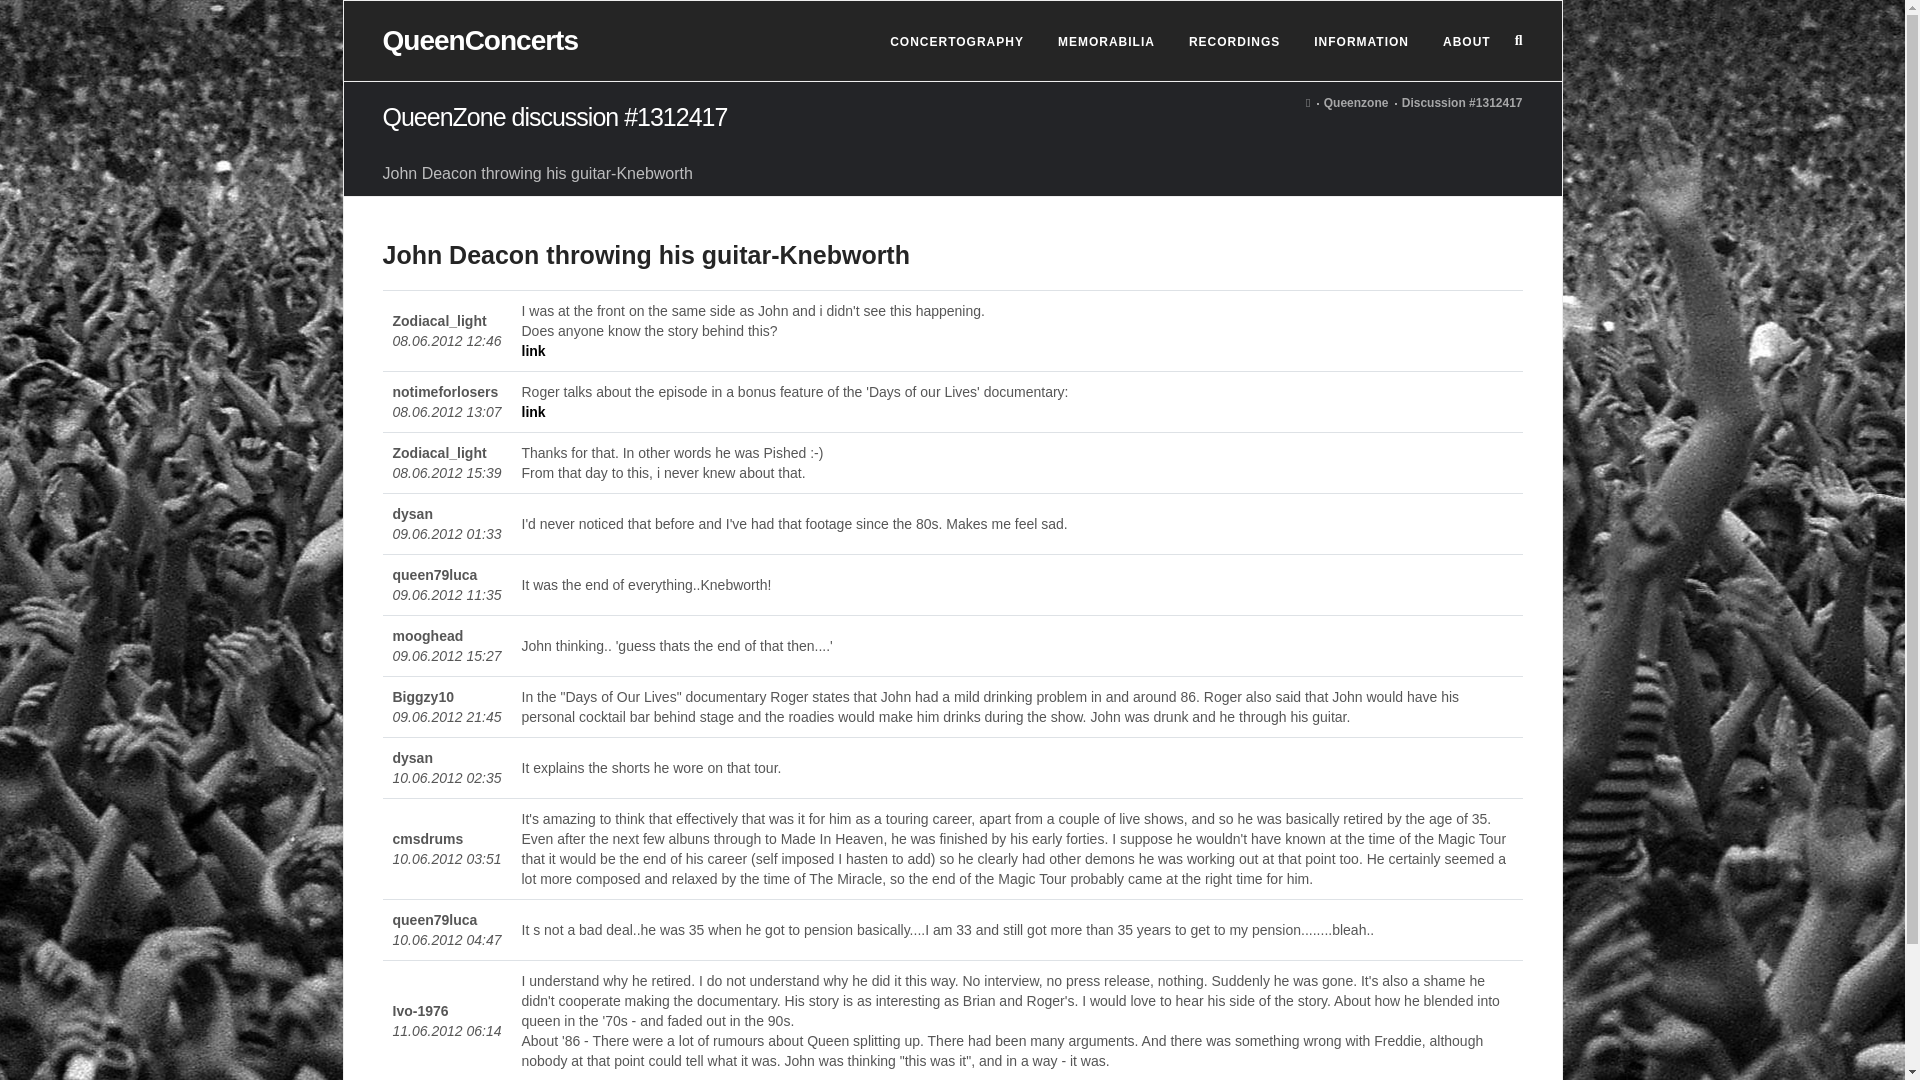  Describe the element at coordinates (1356, 103) in the screenshot. I see `Queenzone` at that location.